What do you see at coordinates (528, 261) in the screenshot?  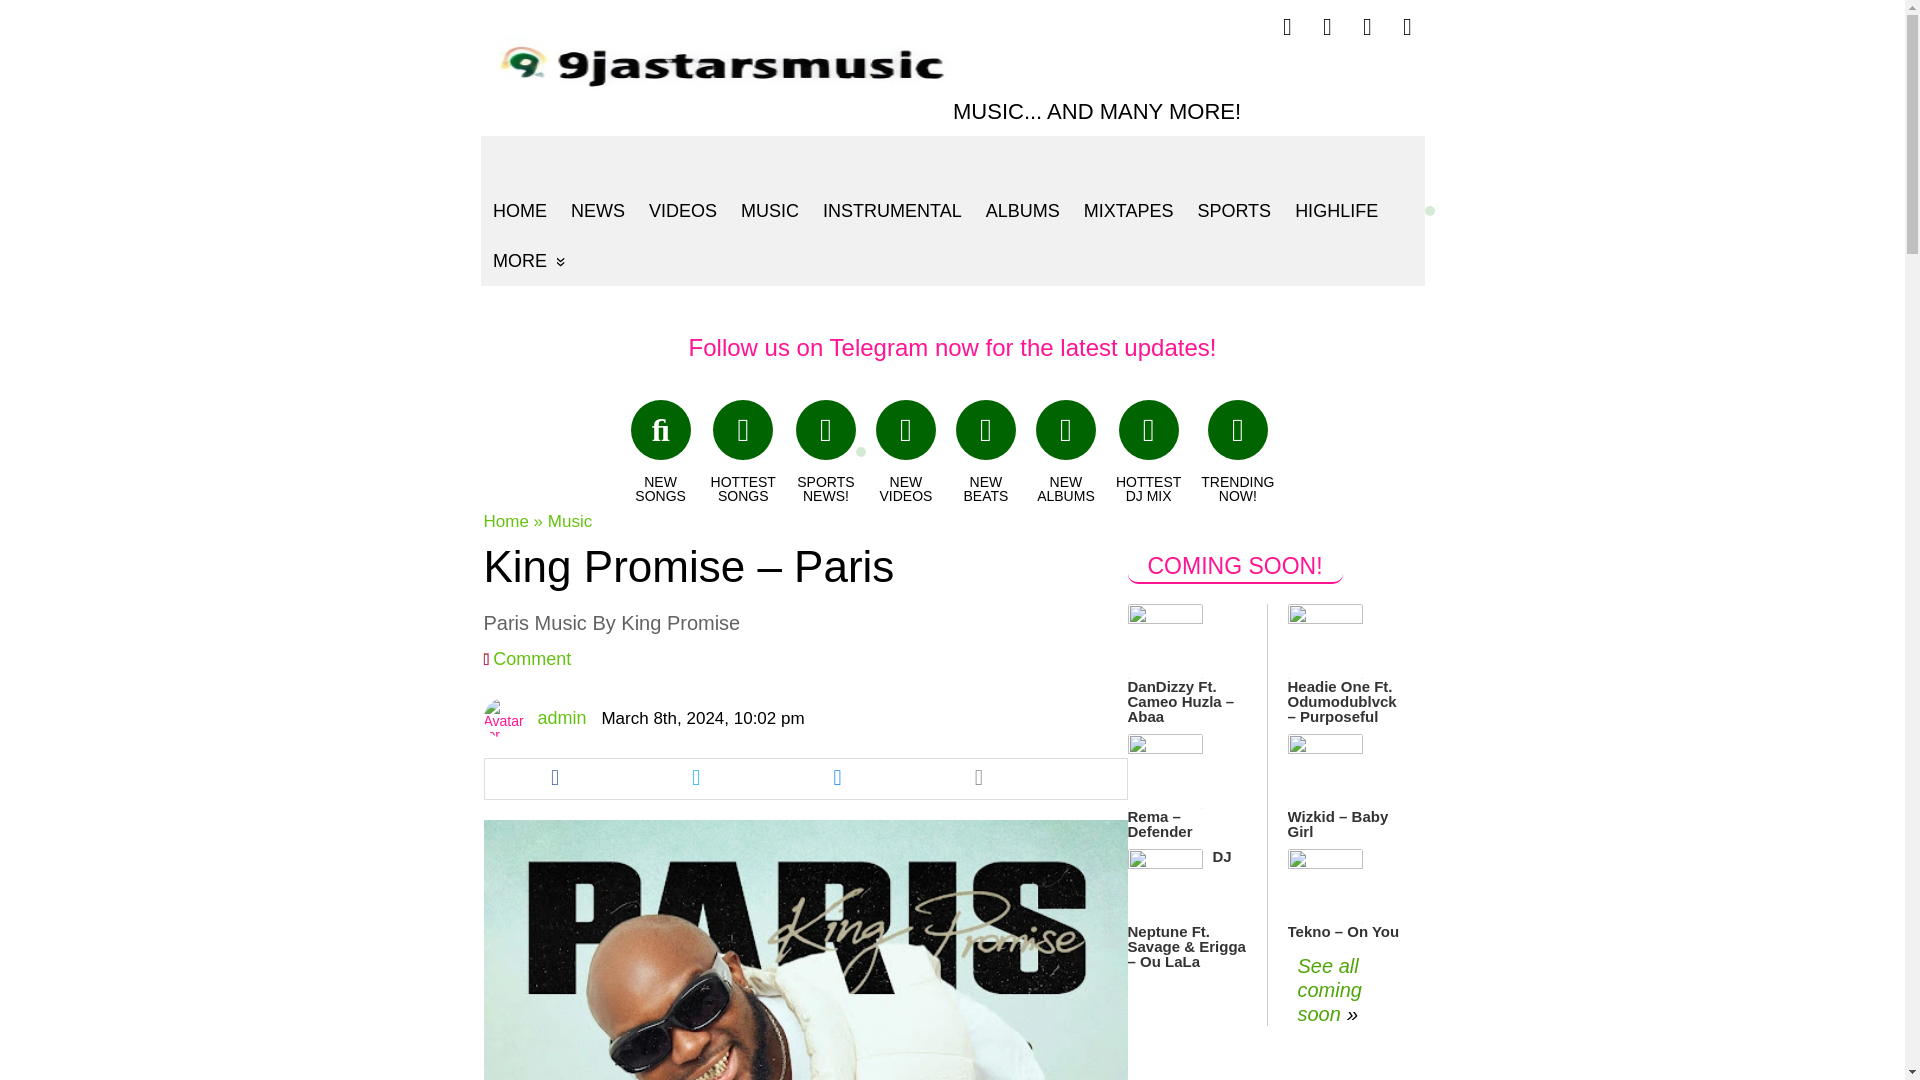 I see `MORE` at bounding box center [528, 261].